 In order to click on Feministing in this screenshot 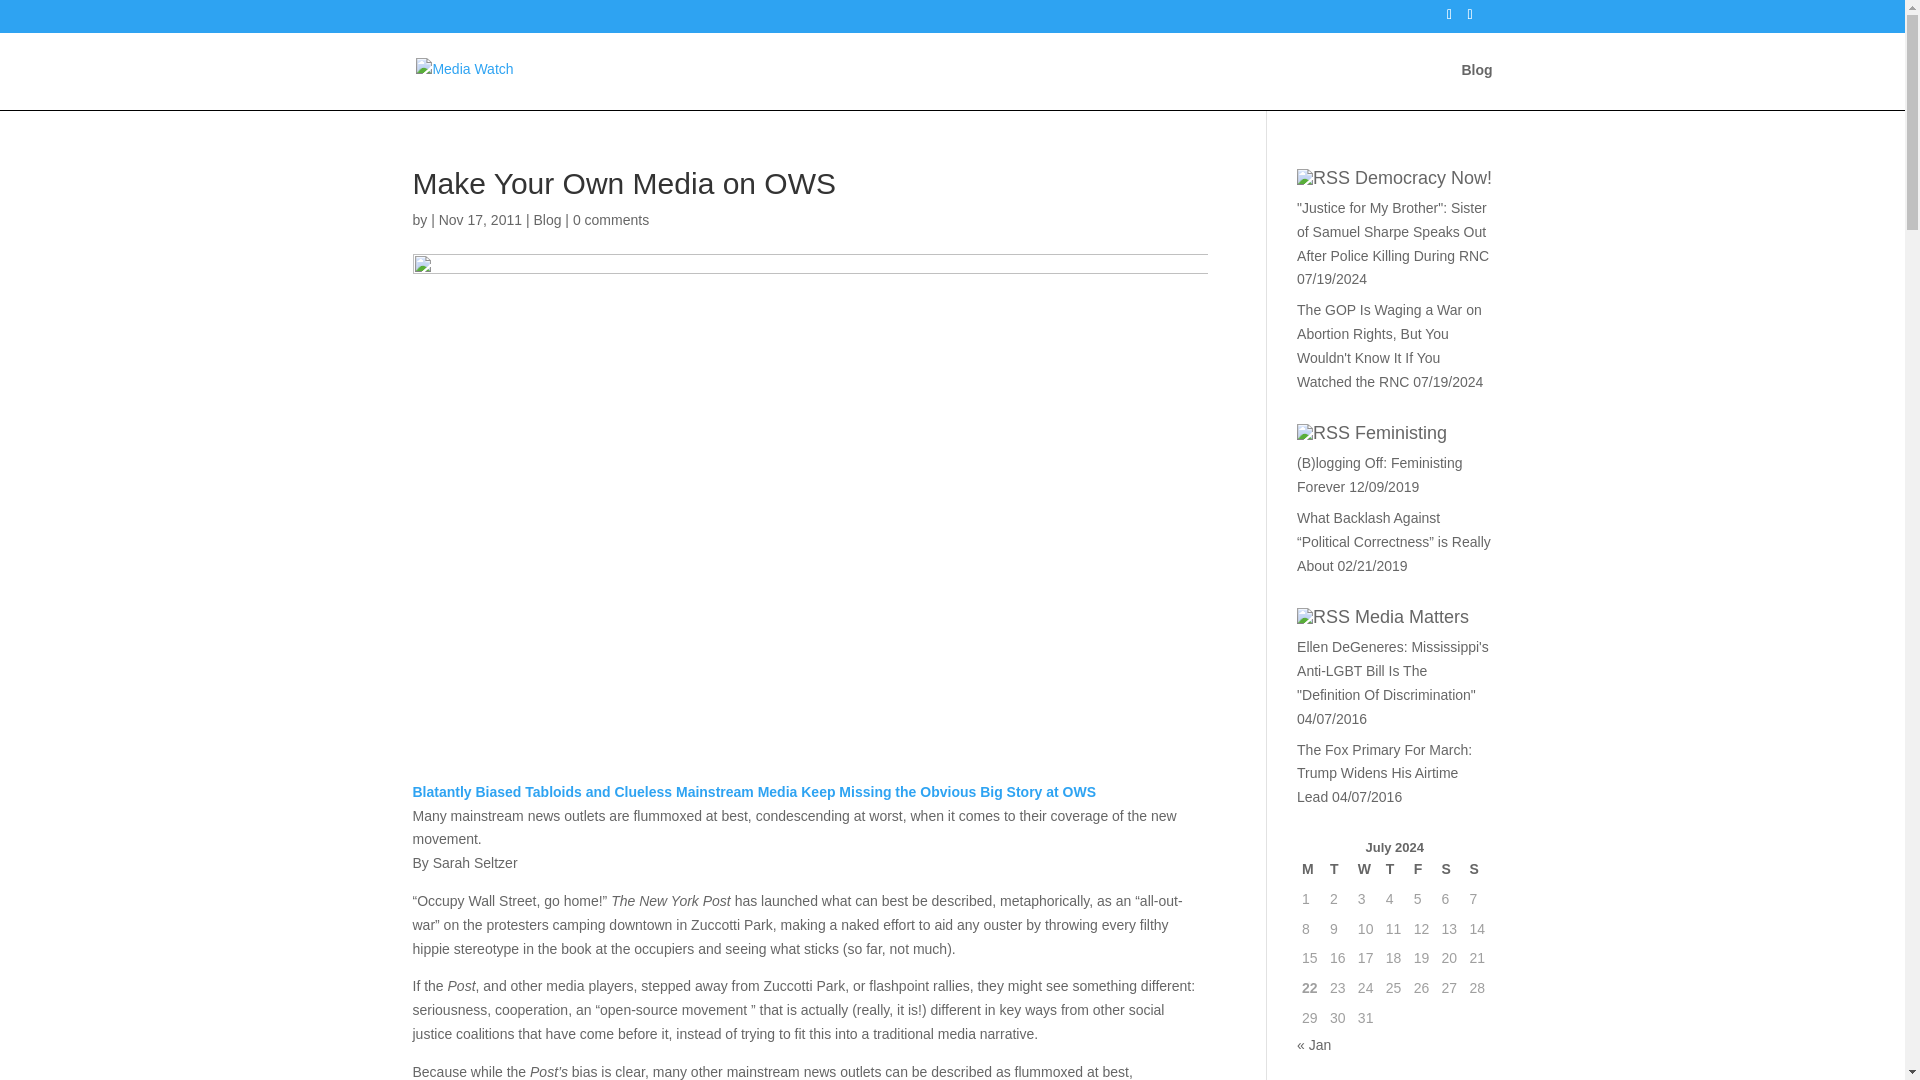, I will do `click(1401, 432)`.